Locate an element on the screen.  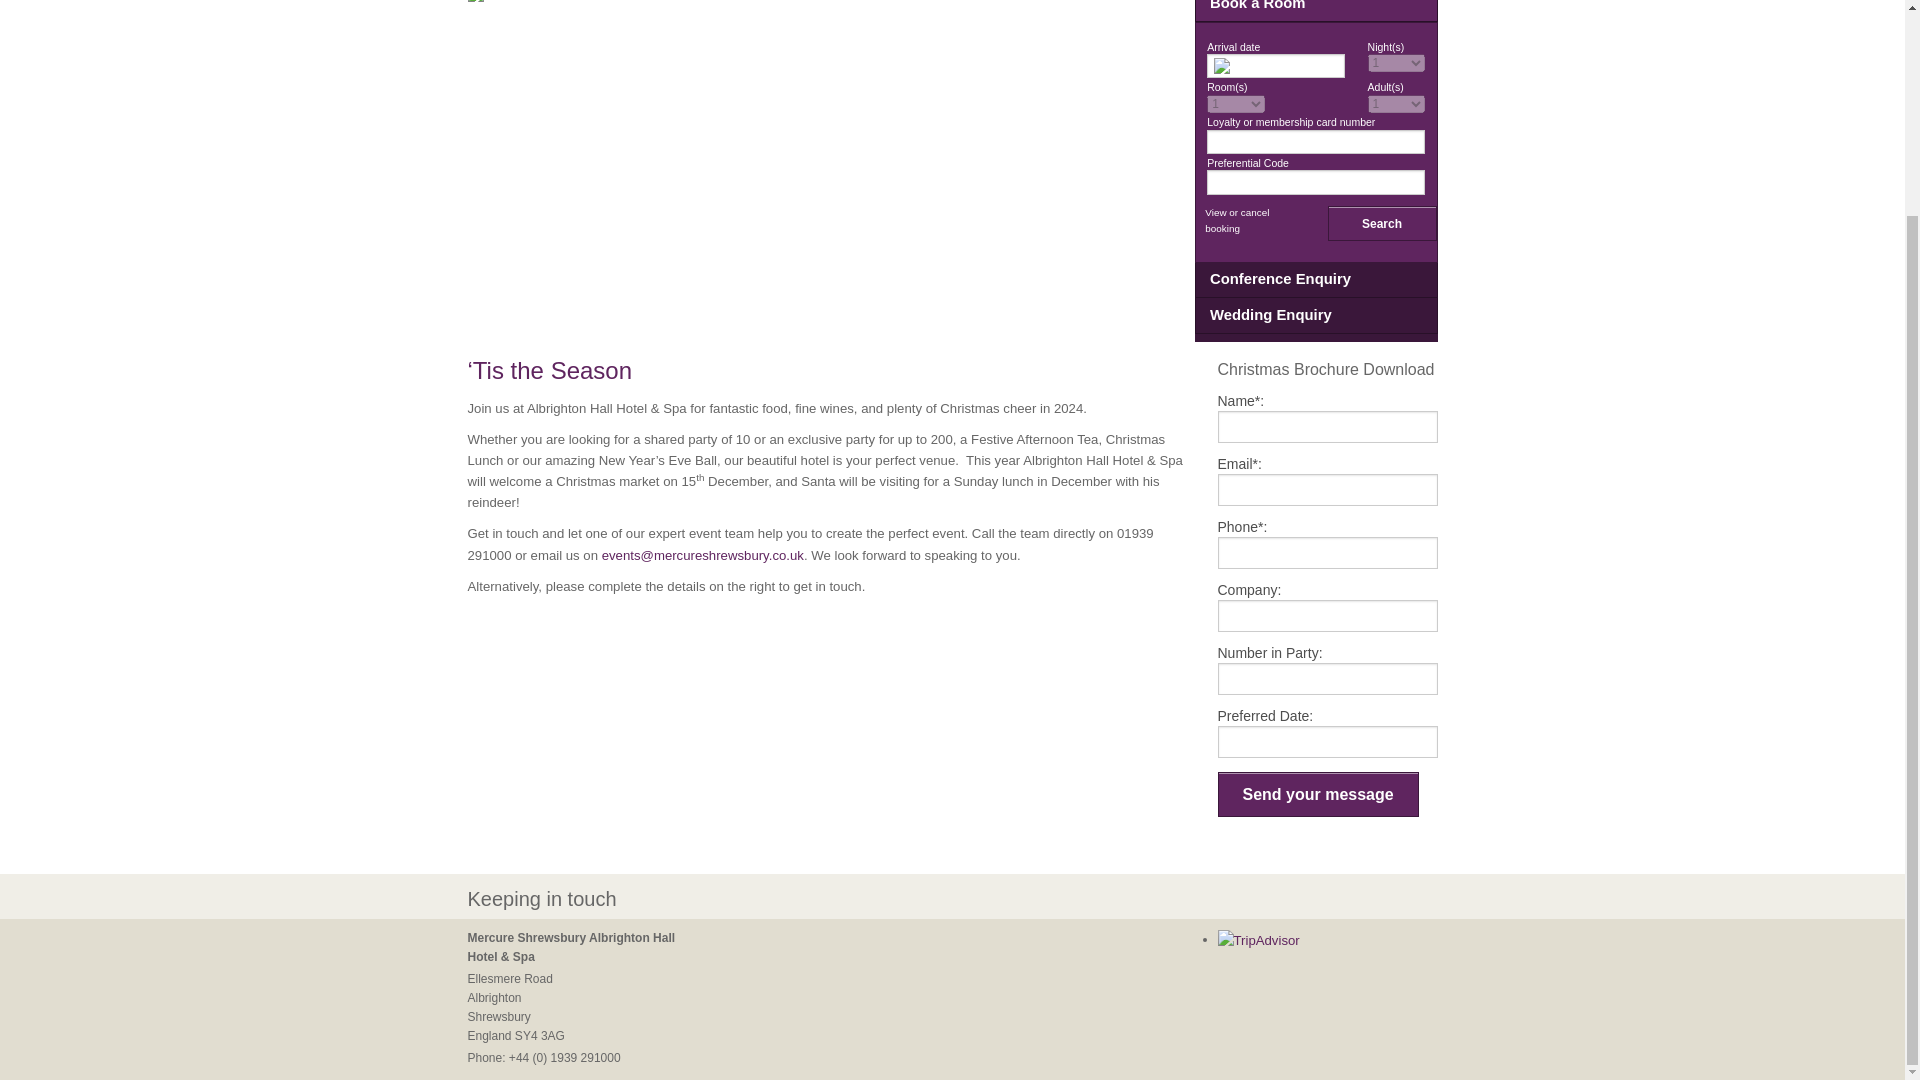
Arrival date calendar is located at coordinates (1276, 66).